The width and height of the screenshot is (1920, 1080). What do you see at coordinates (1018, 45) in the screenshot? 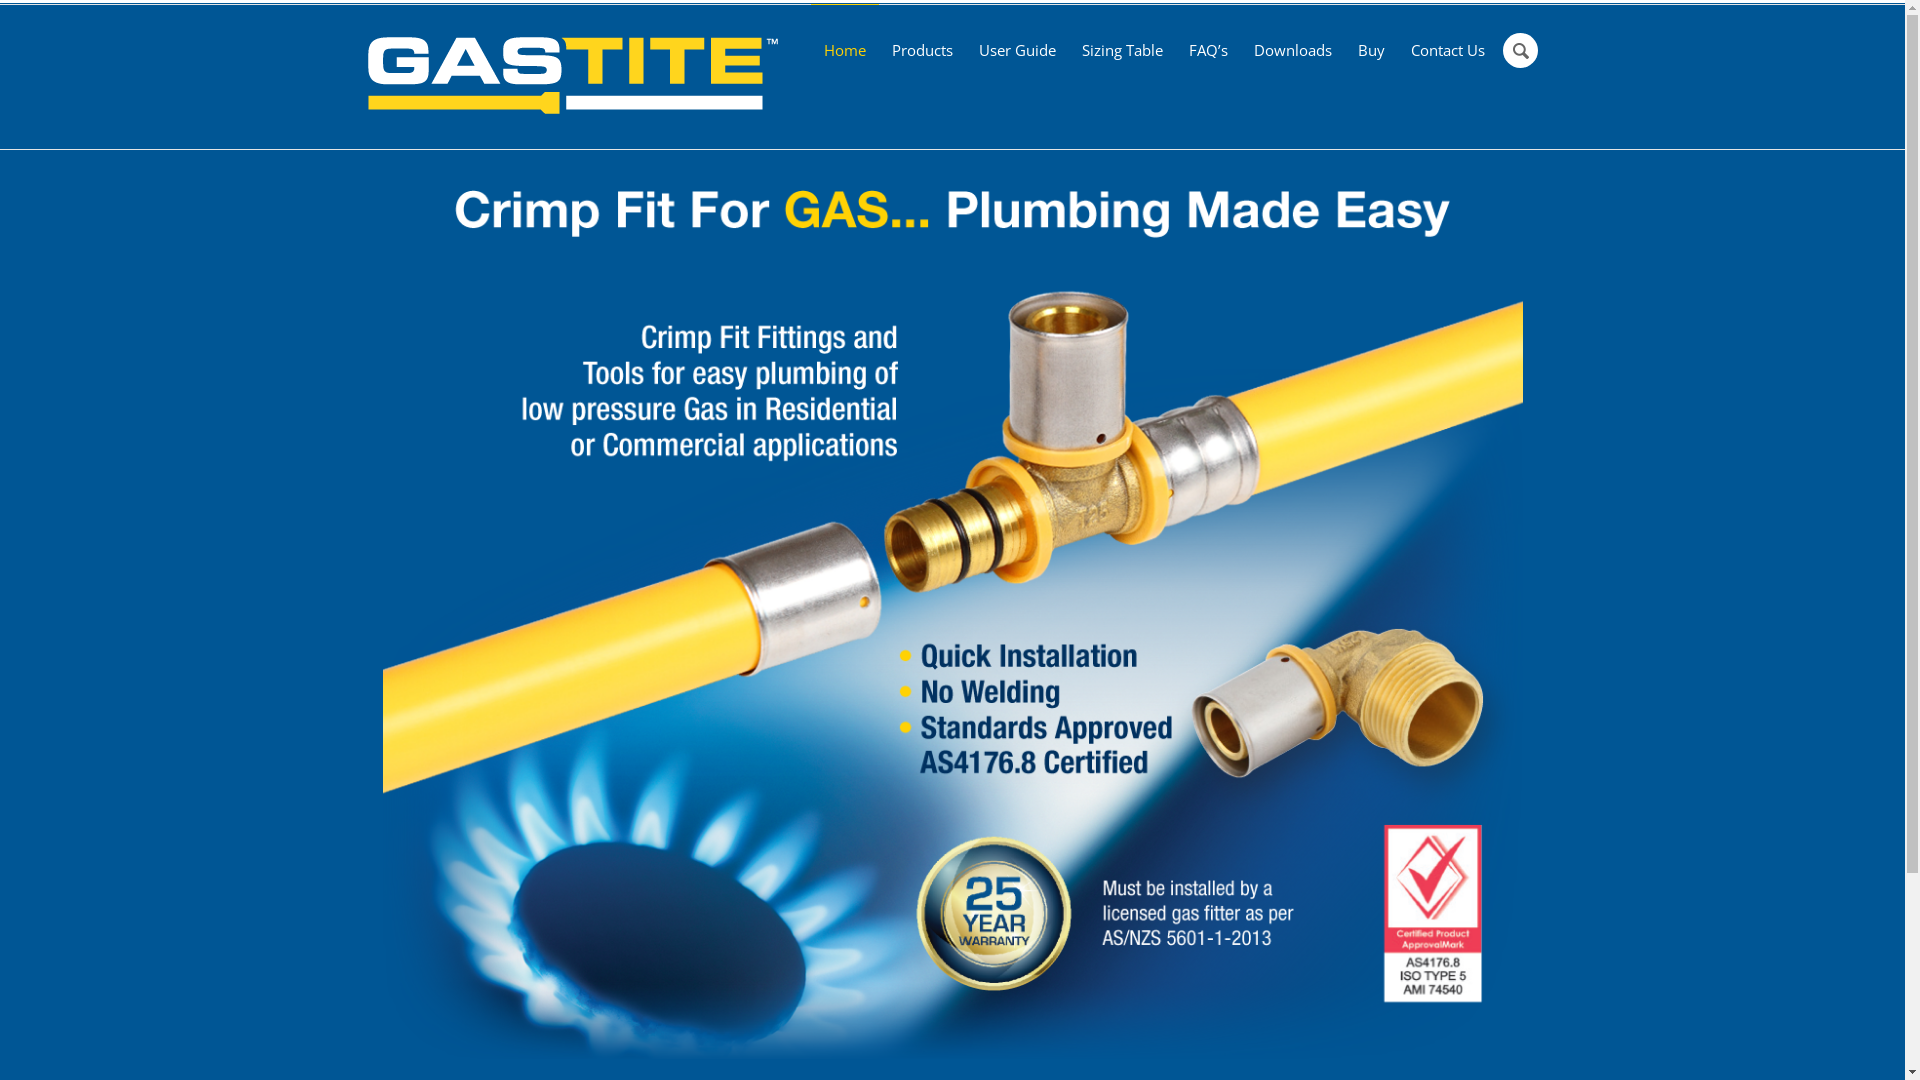
I see `User Guide` at bounding box center [1018, 45].